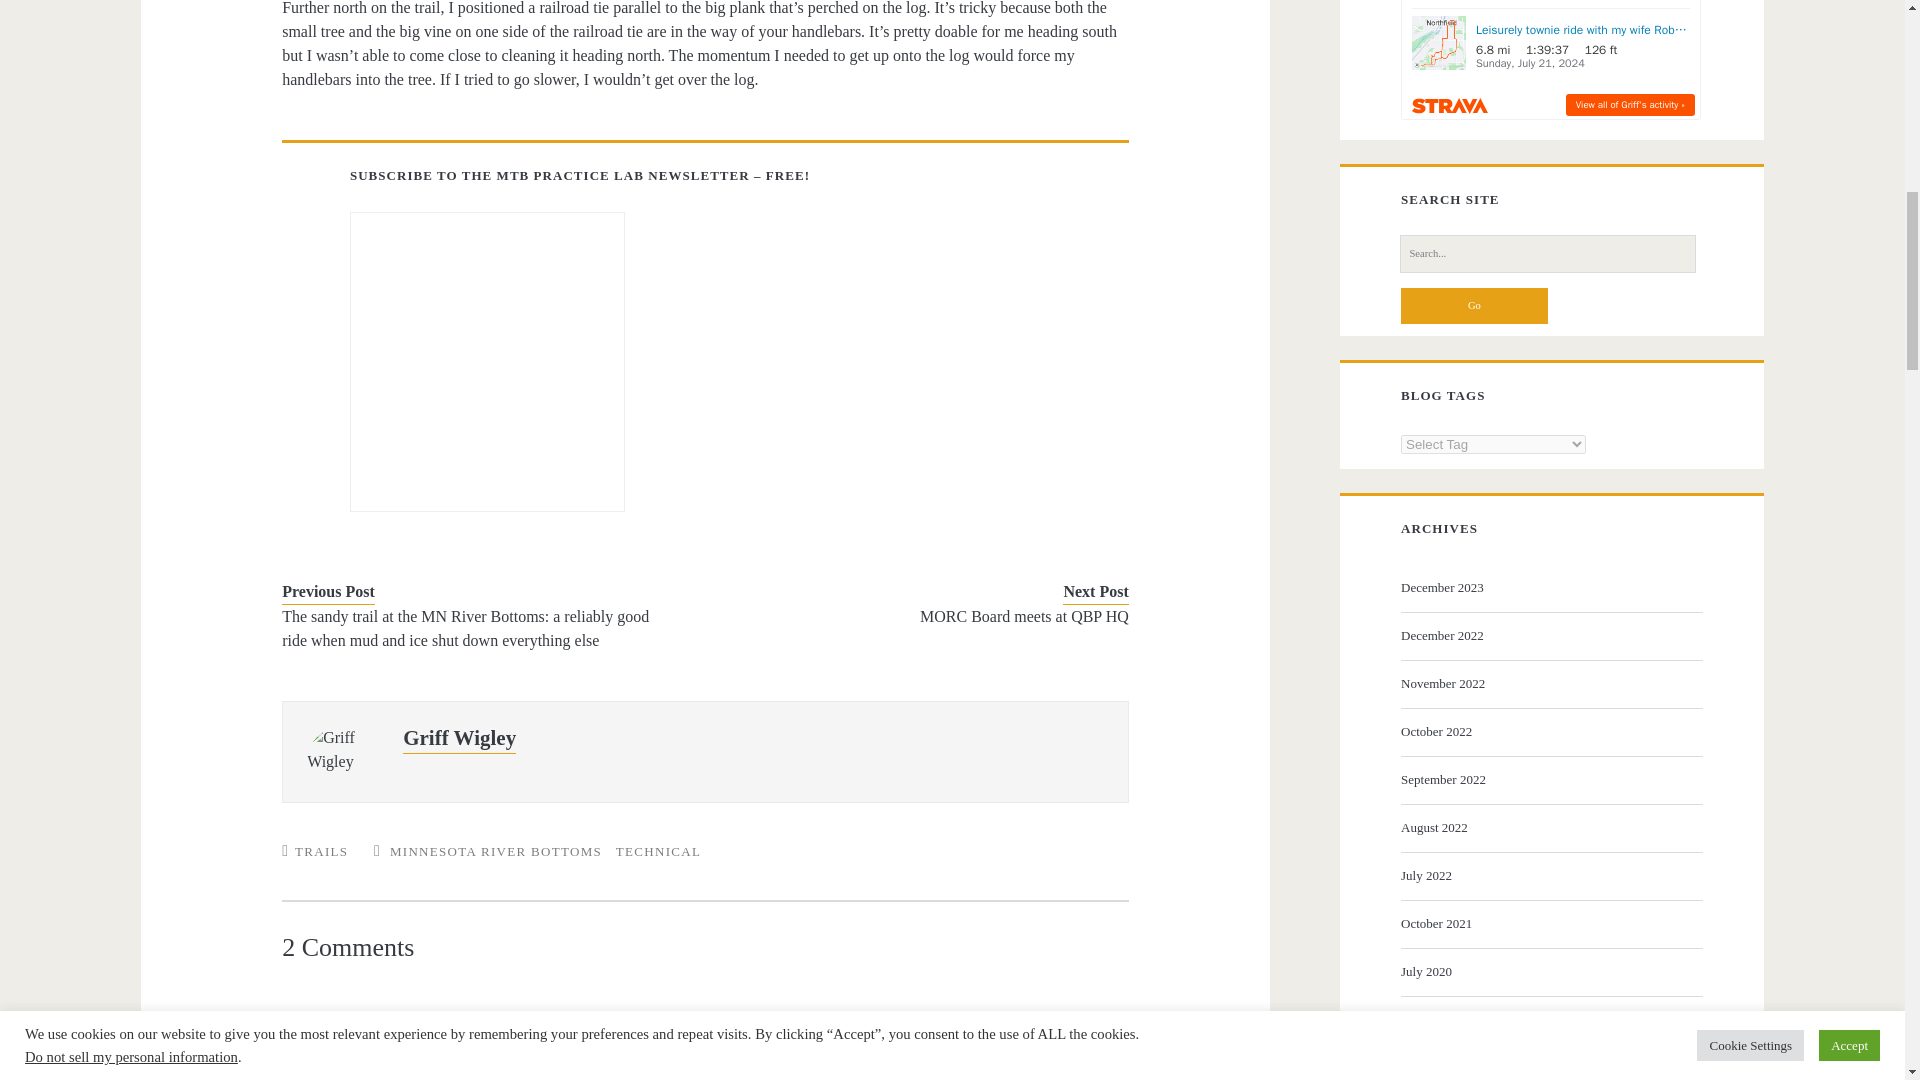 The height and width of the screenshot is (1080, 1920). What do you see at coordinates (365, 1031) in the screenshot?
I see `charlie` at bounding box center [365, 1031].